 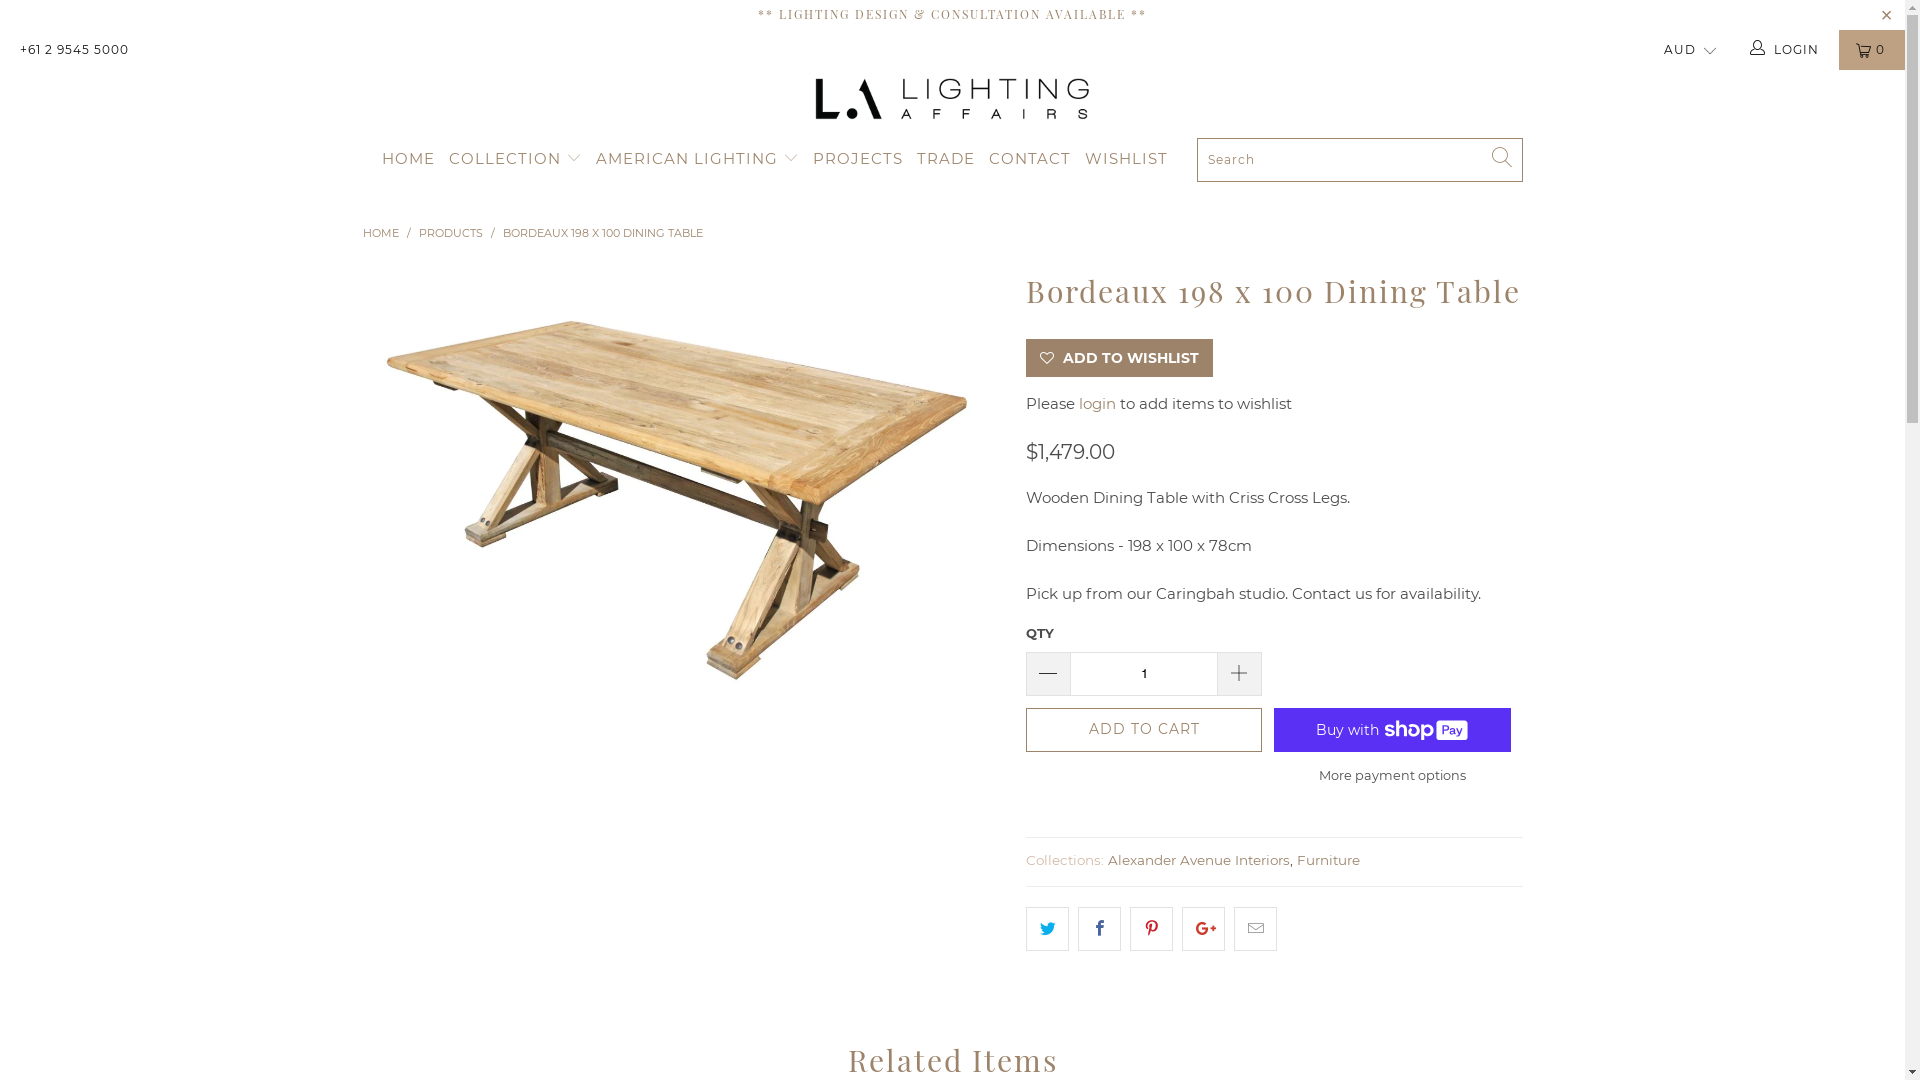 What do you see at coordinates (1786, 50) in the screenshot?
I see `LOGIN` at bounding box center [1786, 50].